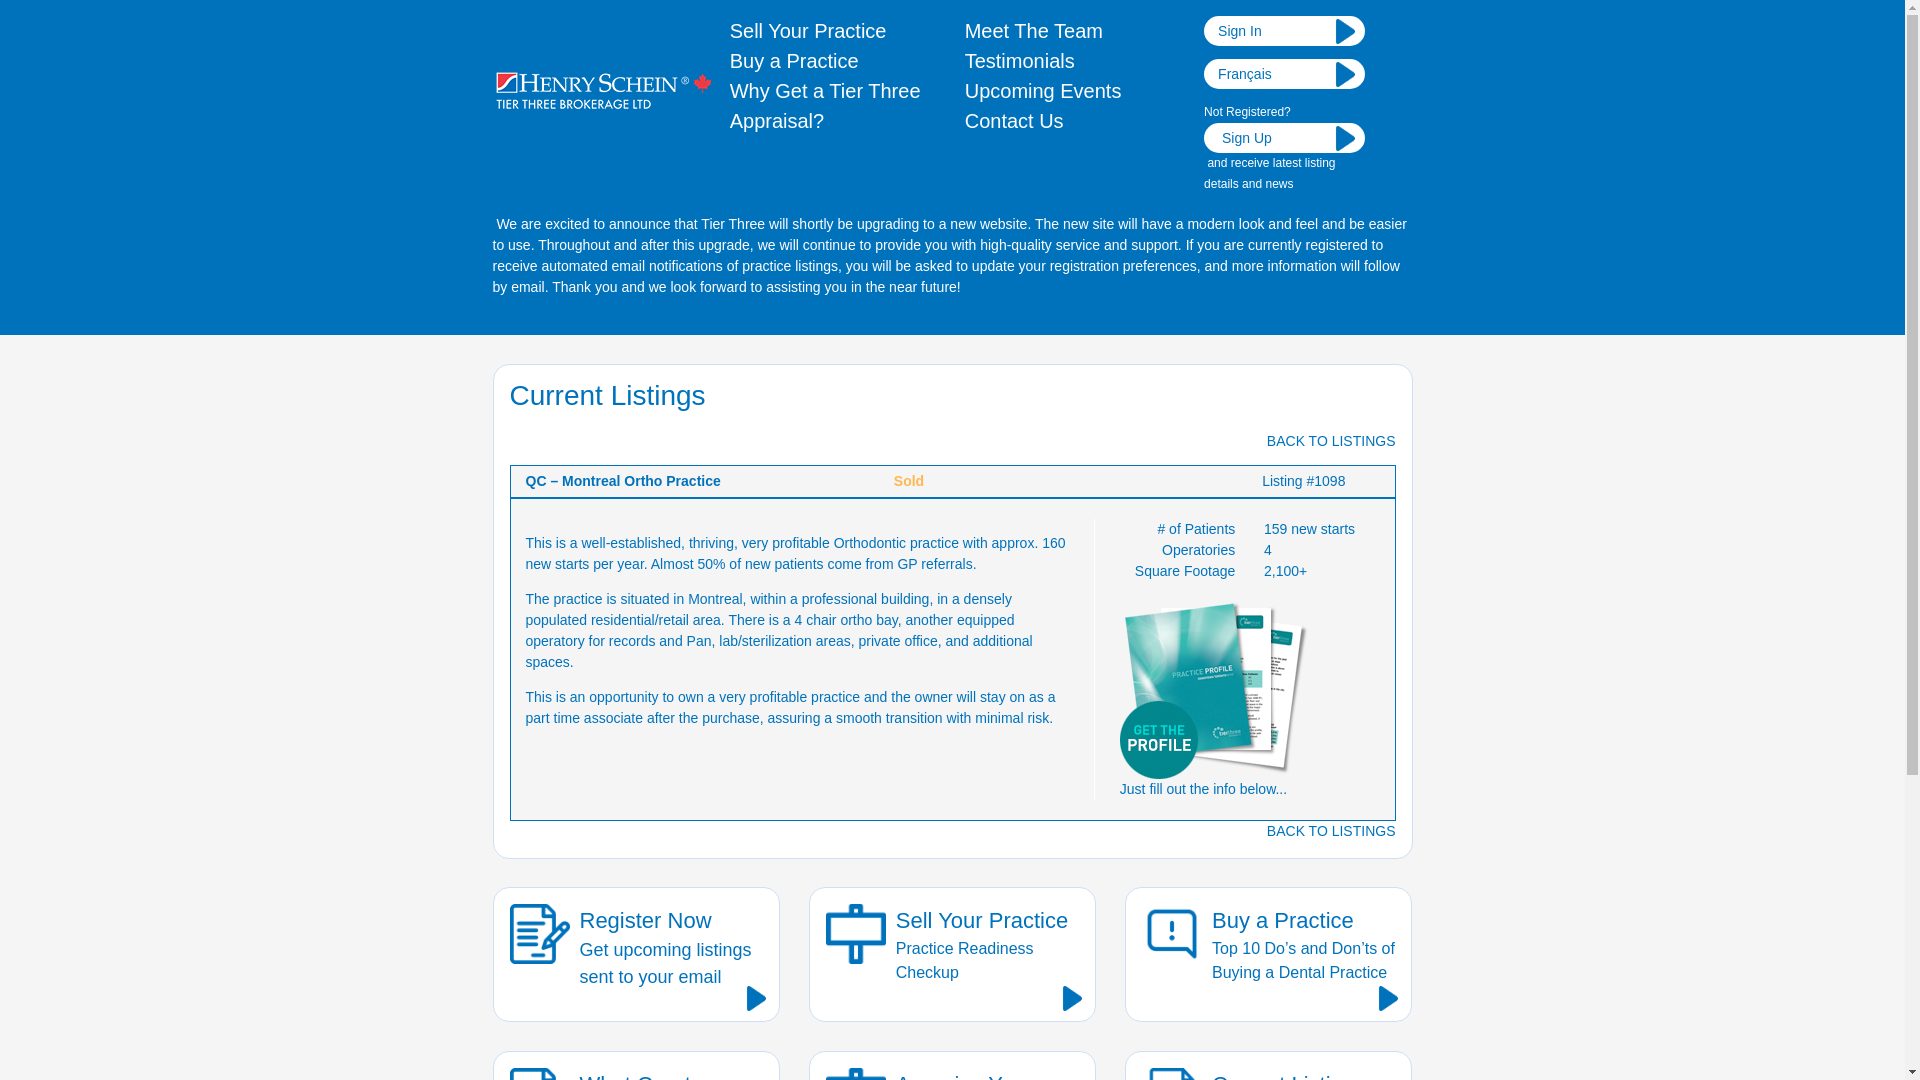  What do you see at coordinates (794, 60) in the screenshot?
I see `BACK TO LISTINGS` at bounding box center [794, 60].